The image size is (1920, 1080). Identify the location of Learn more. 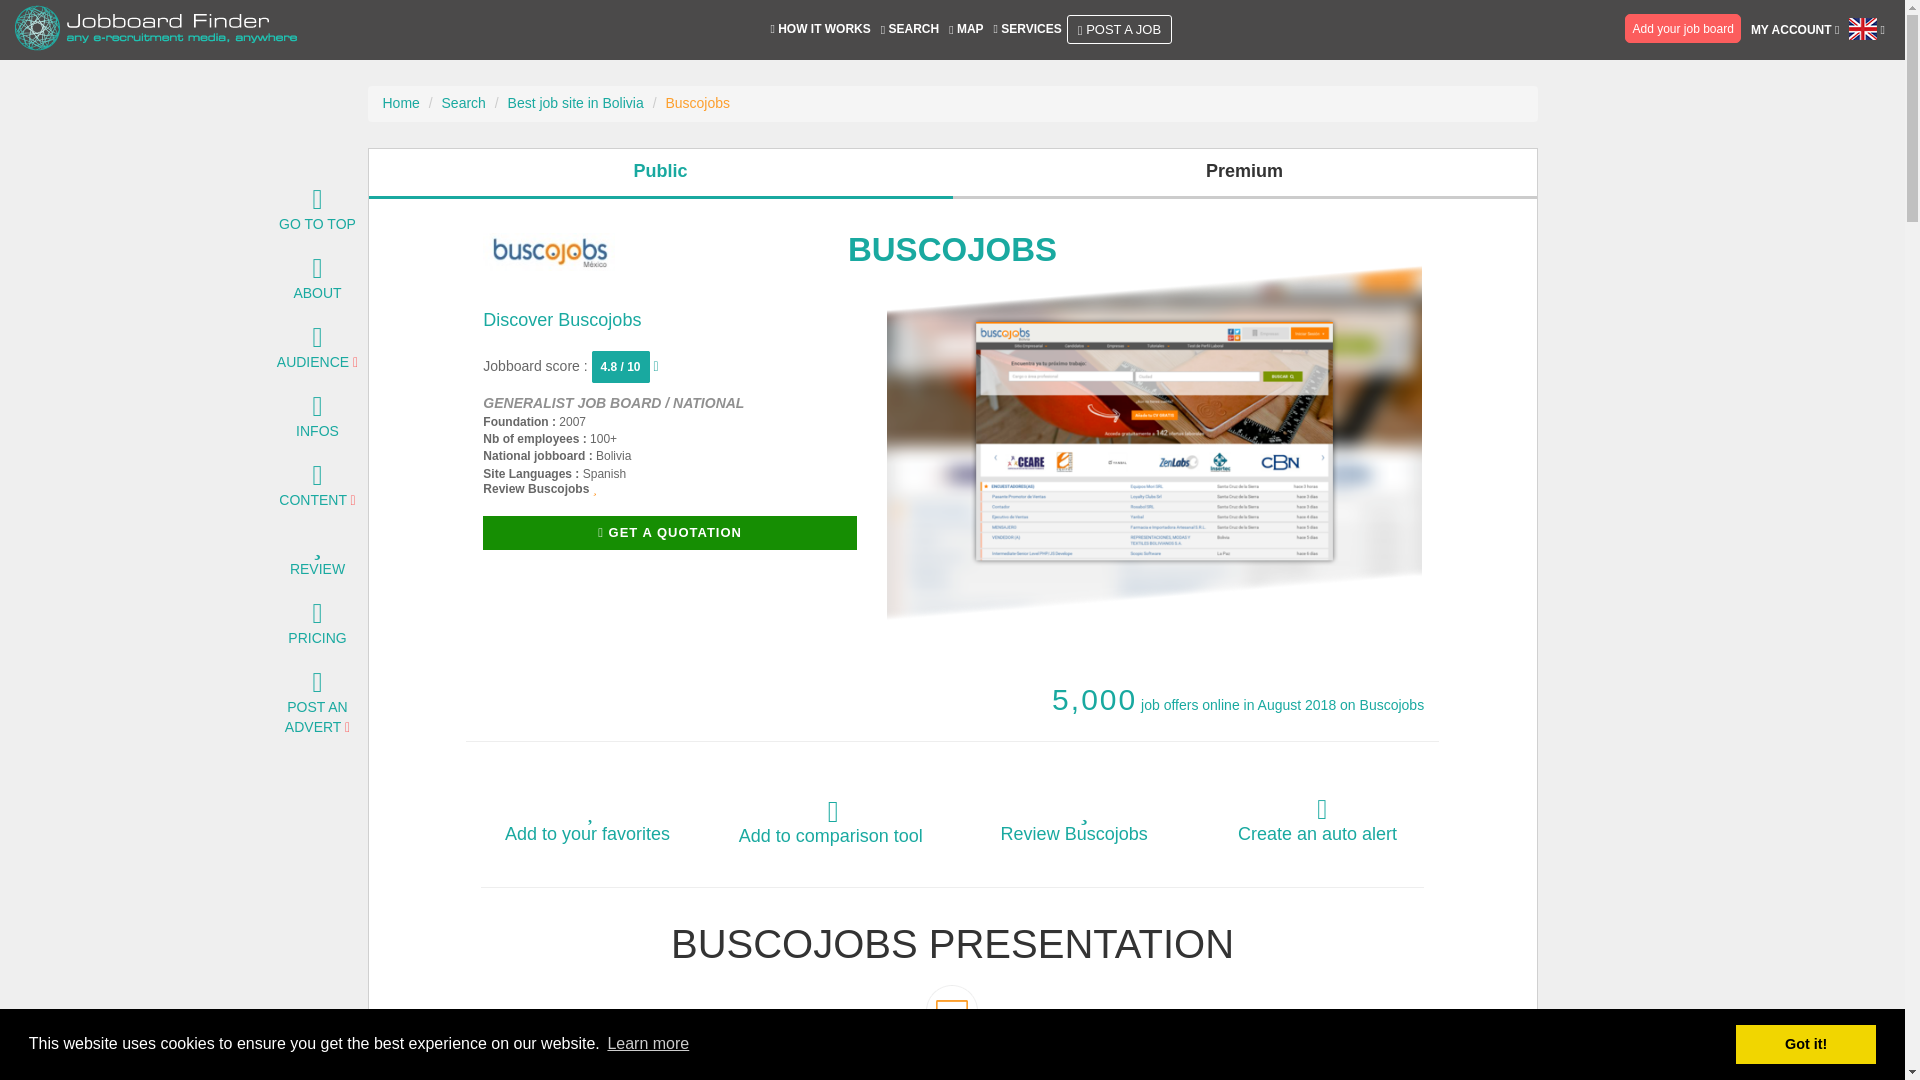
(648, 1044).